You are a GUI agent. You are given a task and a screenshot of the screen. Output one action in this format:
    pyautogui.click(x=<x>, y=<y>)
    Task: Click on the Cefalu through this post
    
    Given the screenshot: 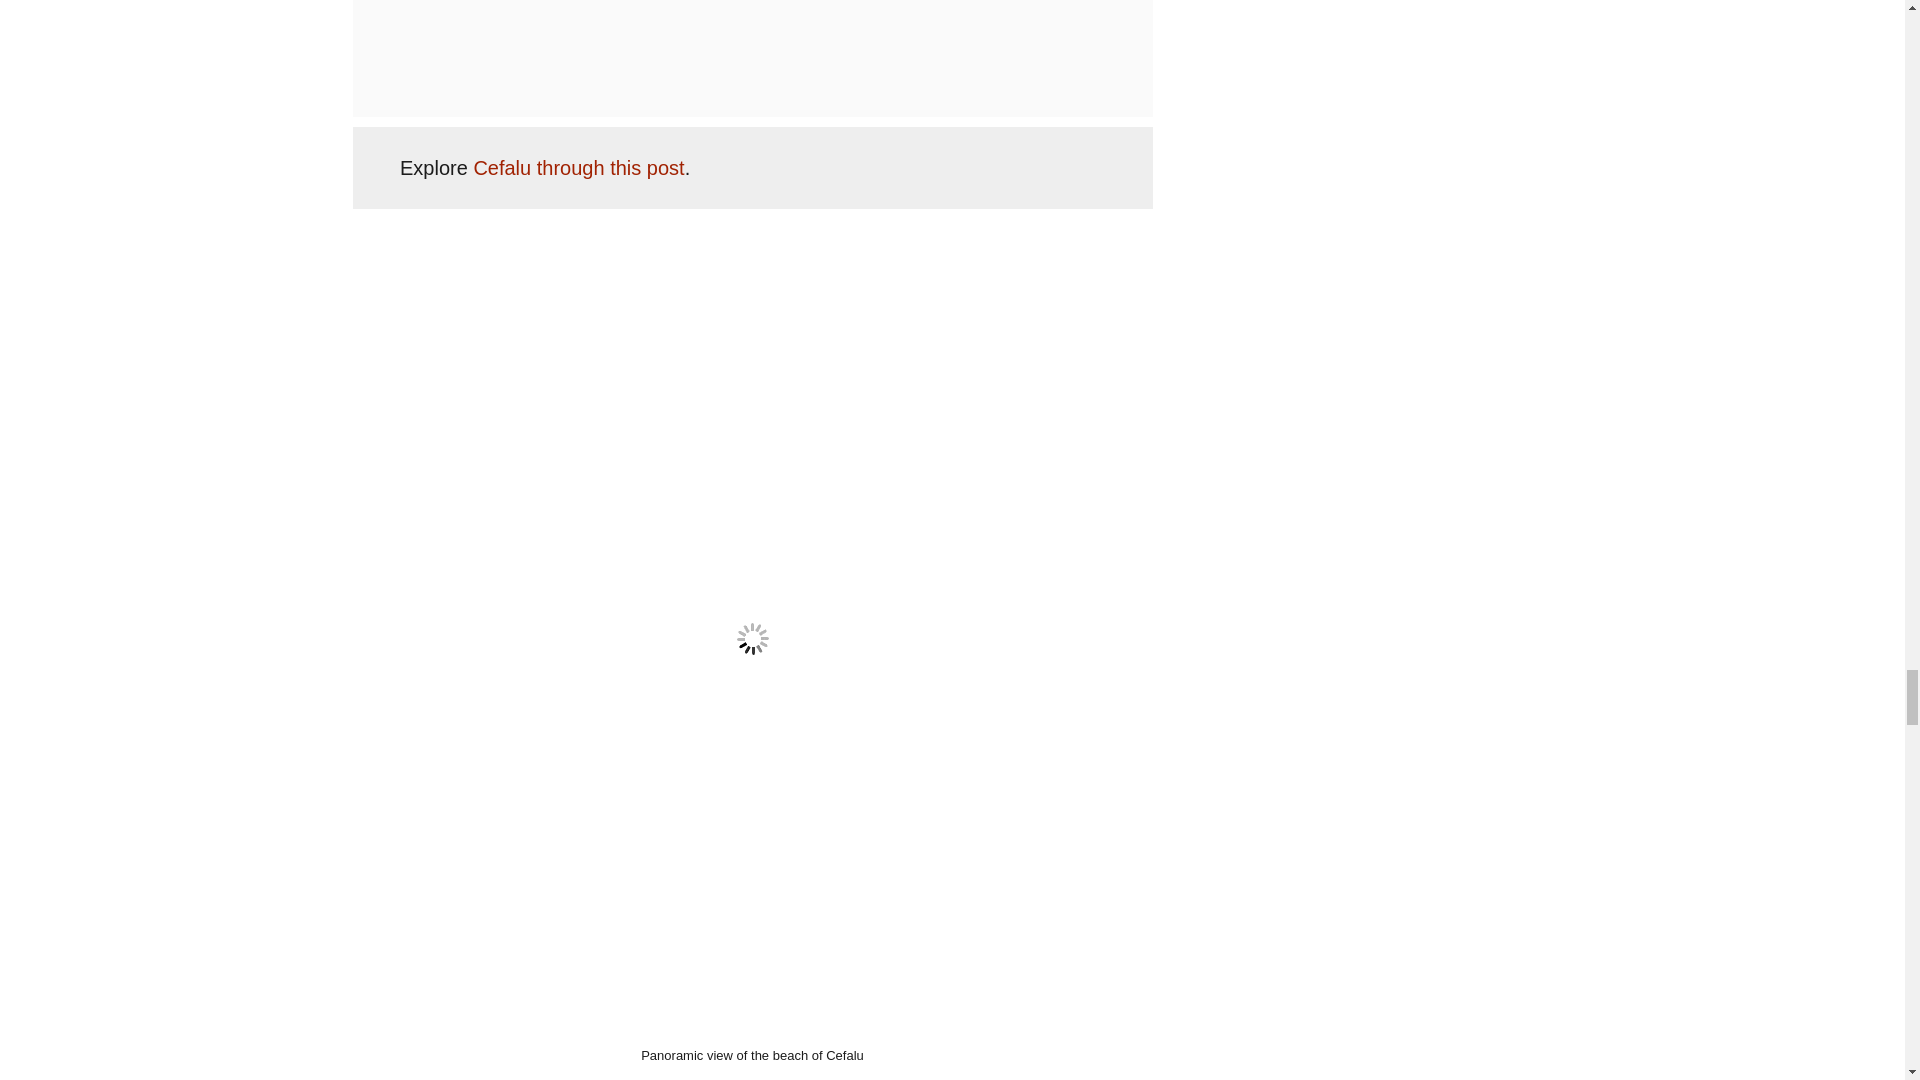 What is the action you would take?
    pyautogui.click(x=578, y=168)
    